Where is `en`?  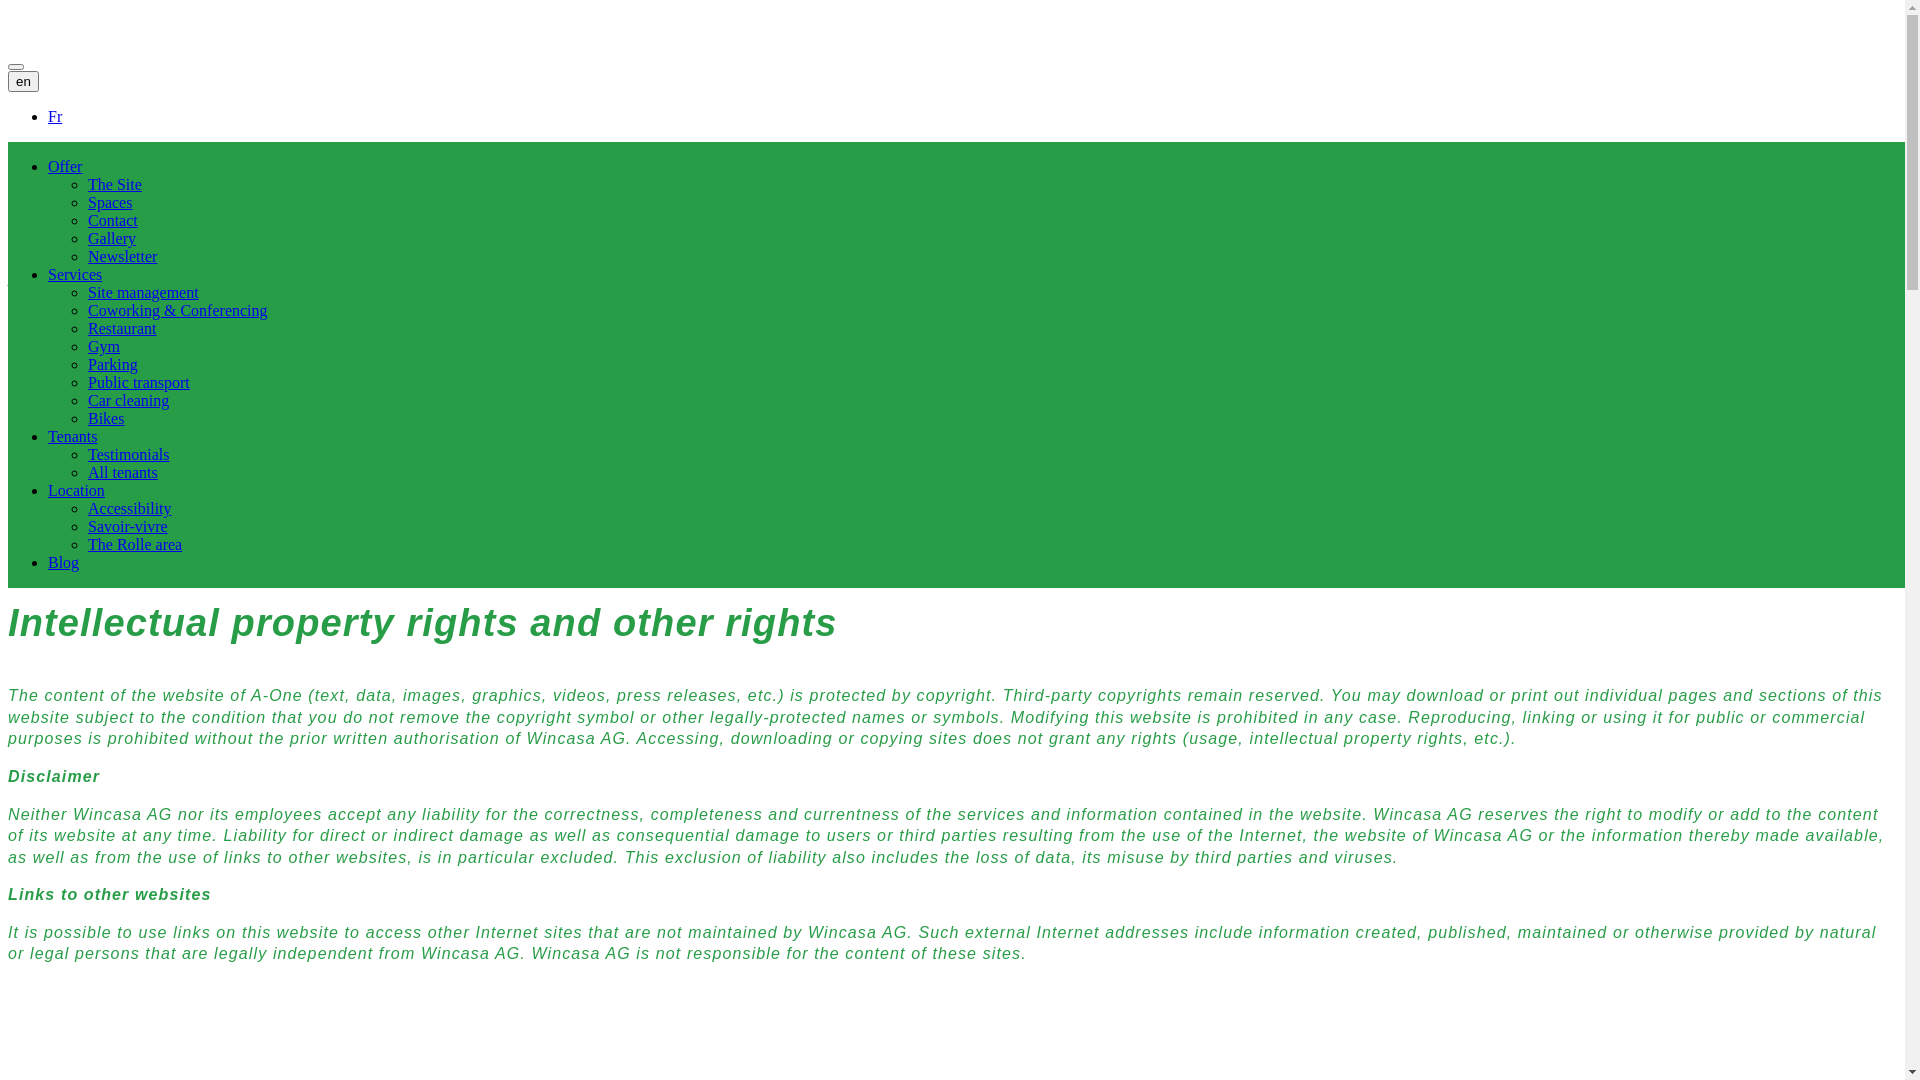 en is located at coordinates (24, 82).